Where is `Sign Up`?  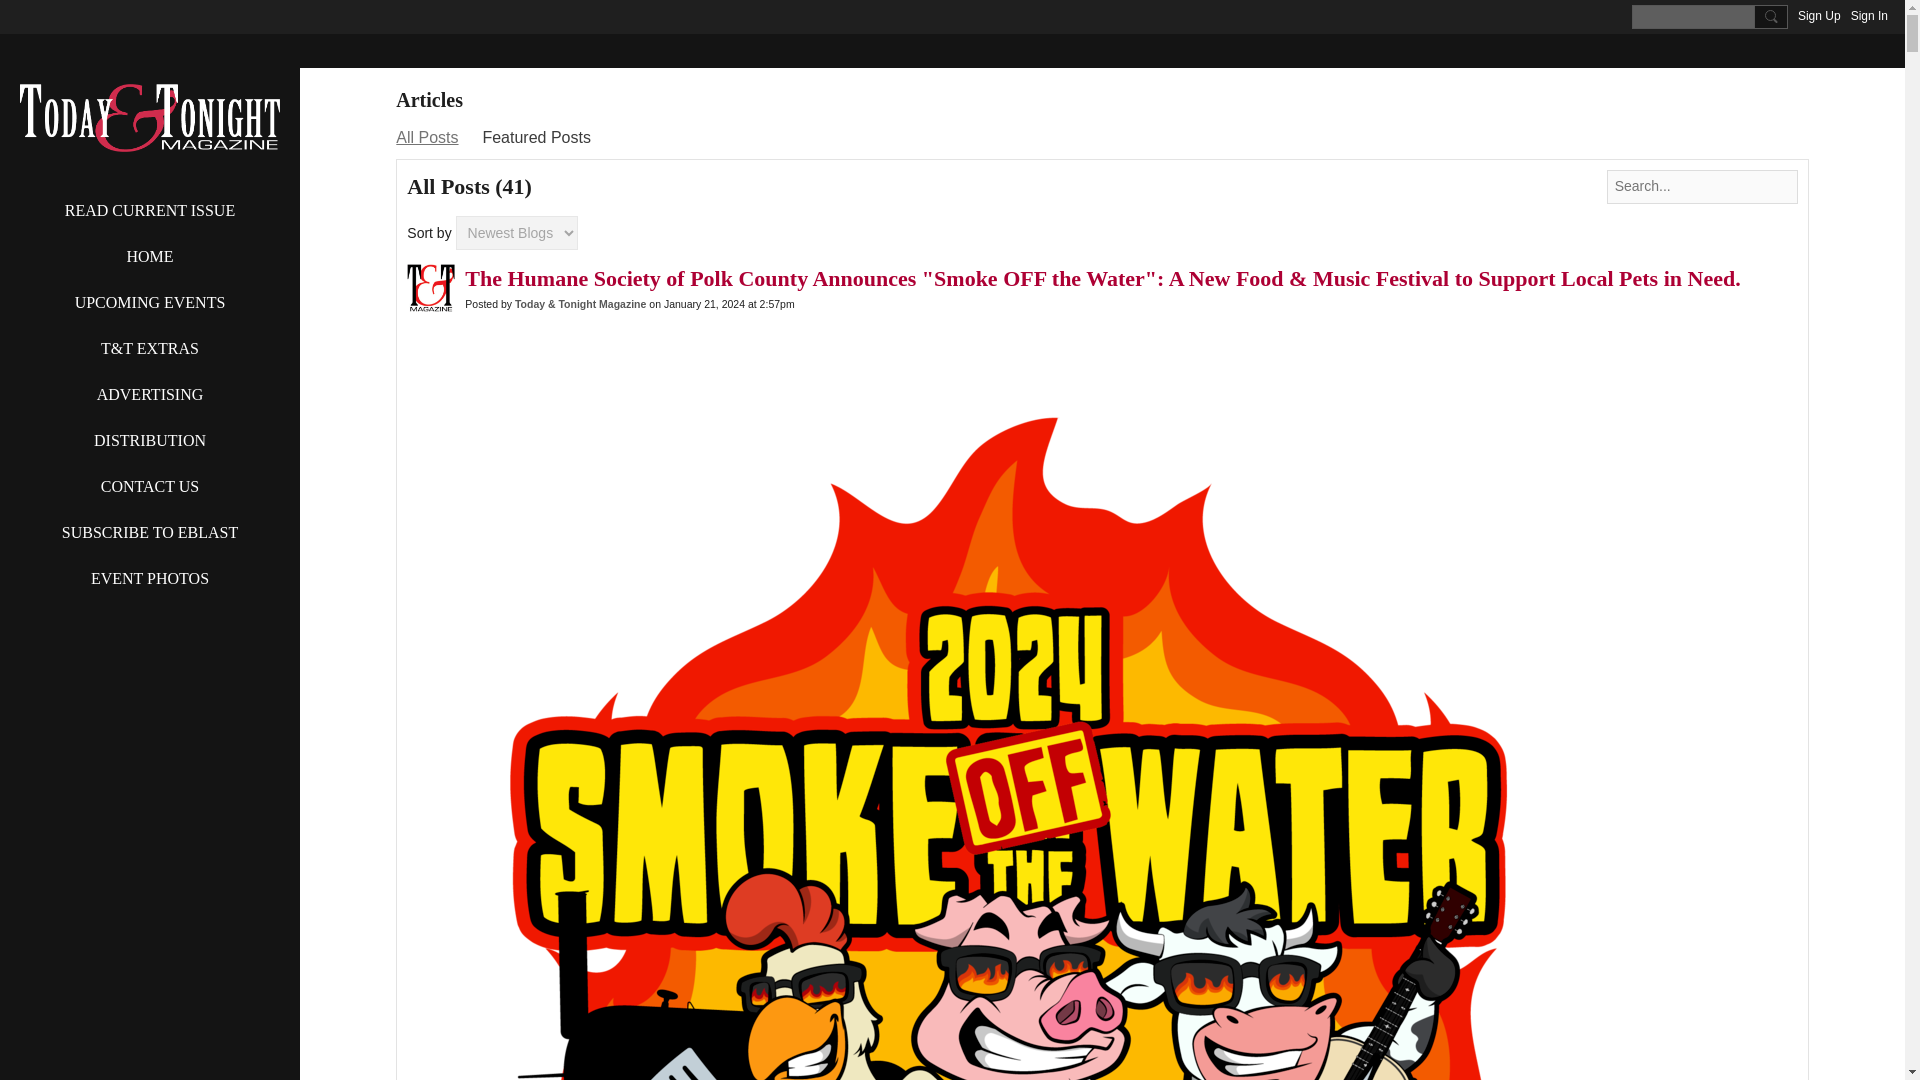 Sign Up is located at coordinates (1819, 16).